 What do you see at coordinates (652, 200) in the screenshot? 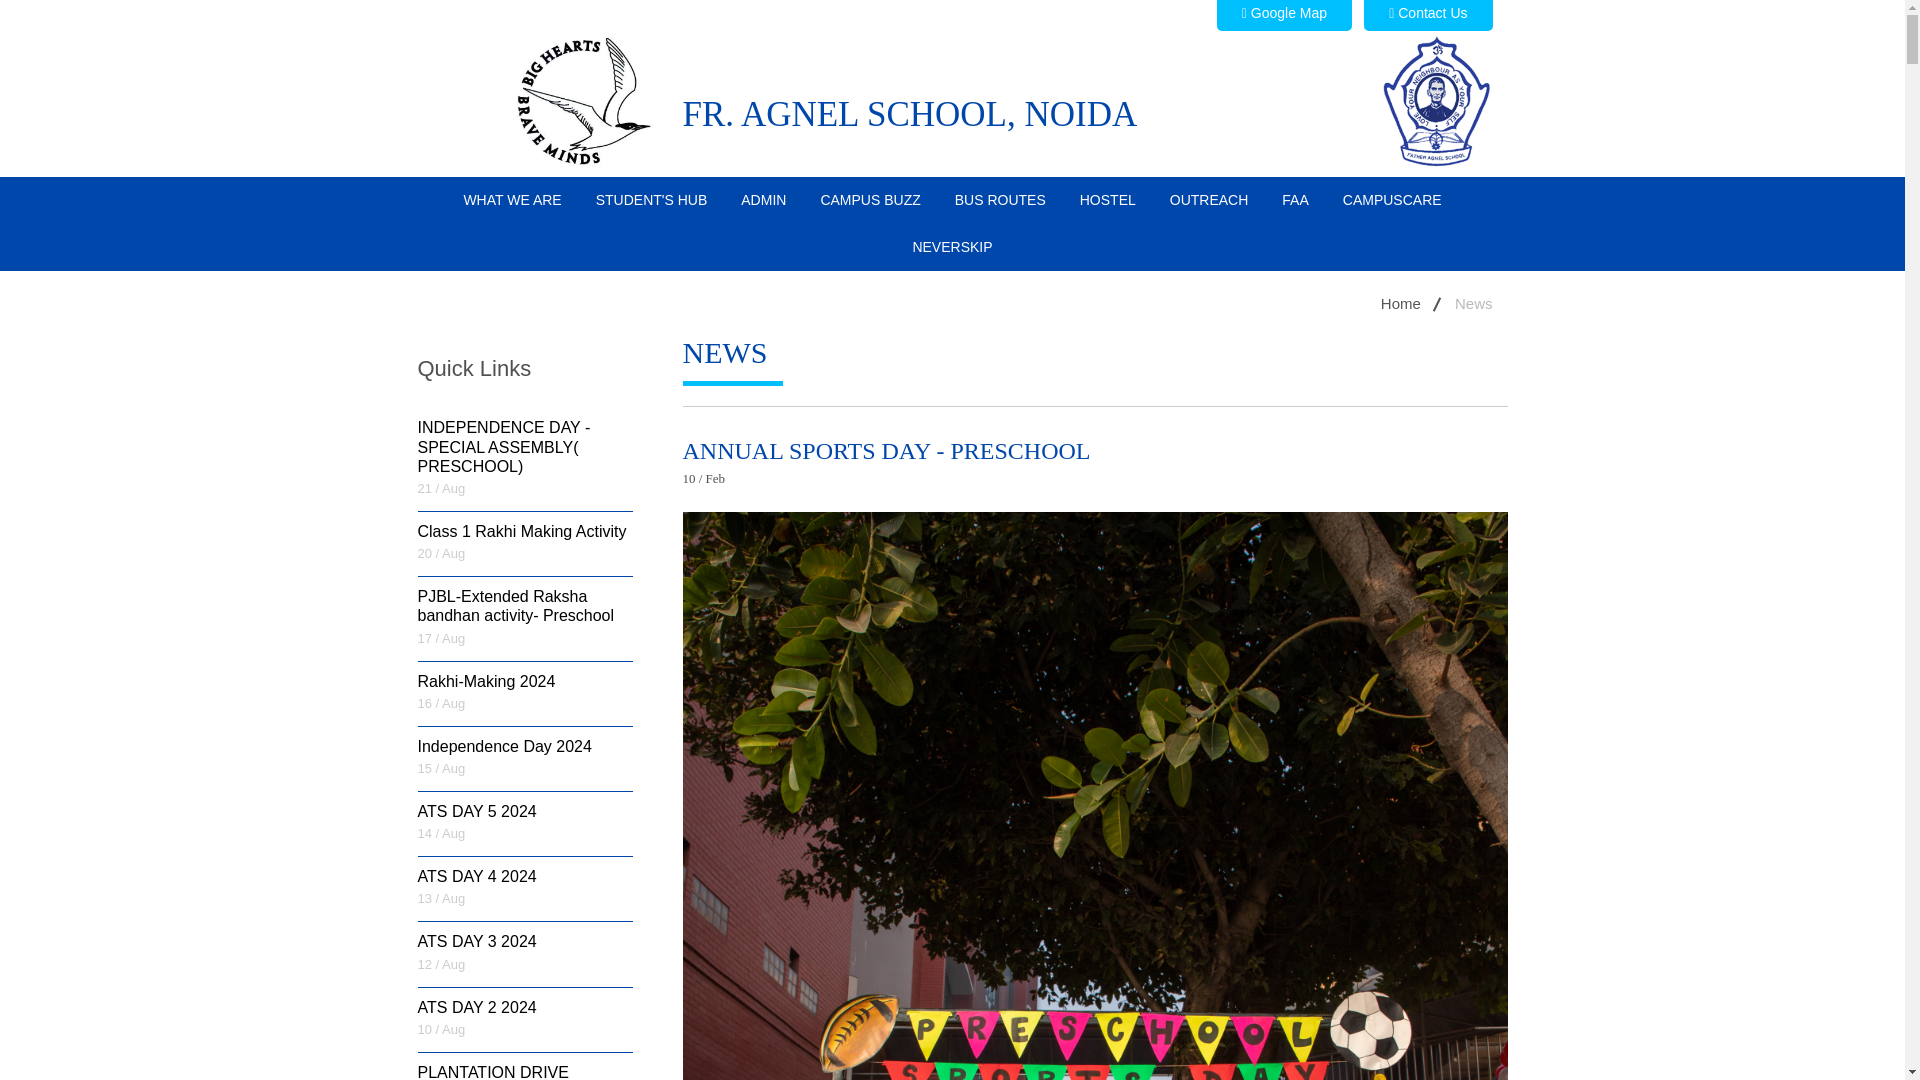
I see `STUDENT'S HUB` at bounding box center [652, 200].